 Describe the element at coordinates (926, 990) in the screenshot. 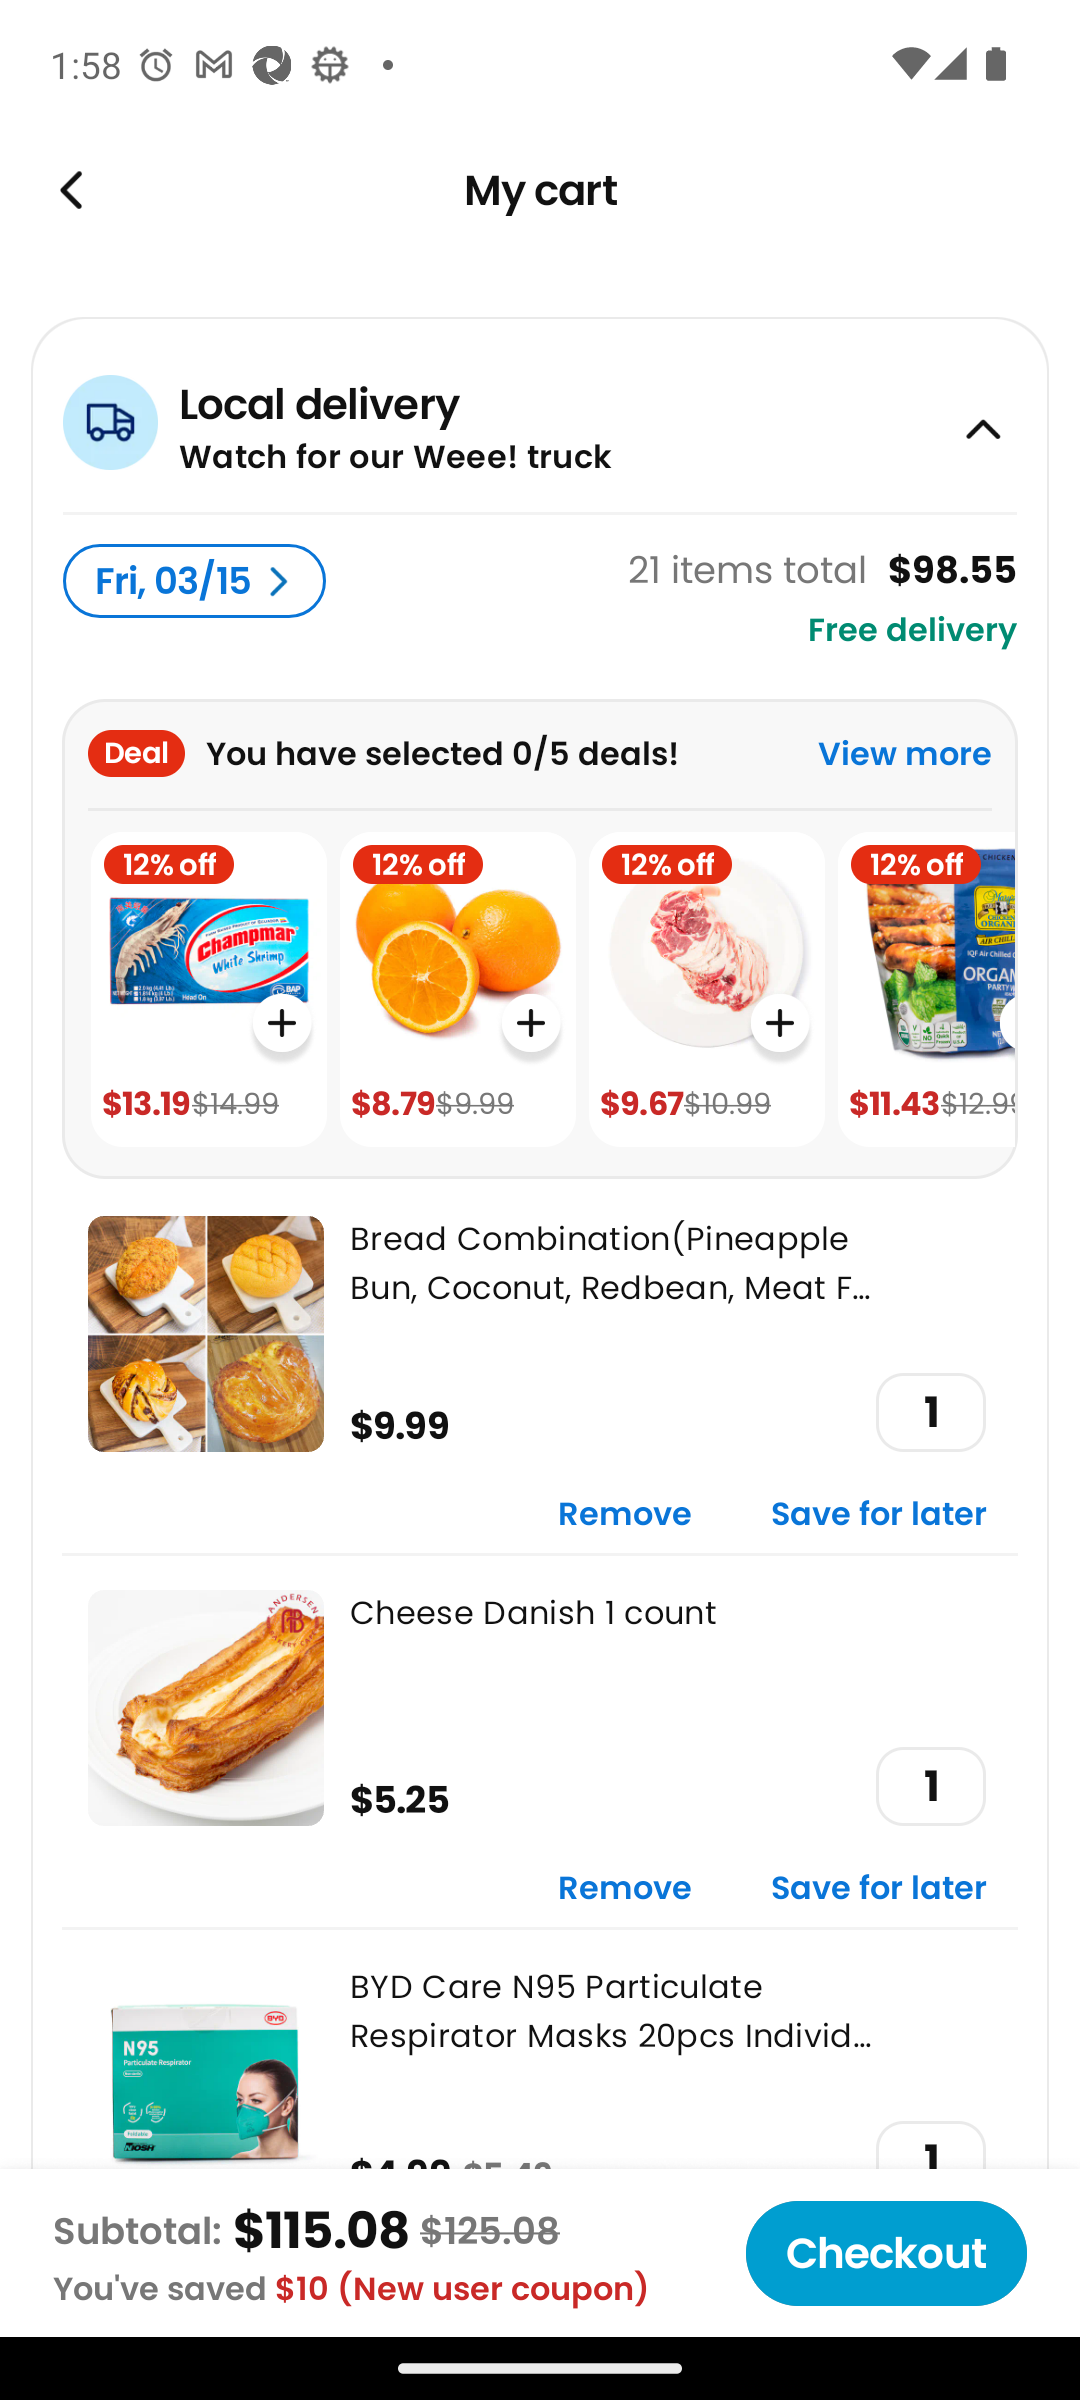

I see `12% off $11.43 $12.99` at that location.